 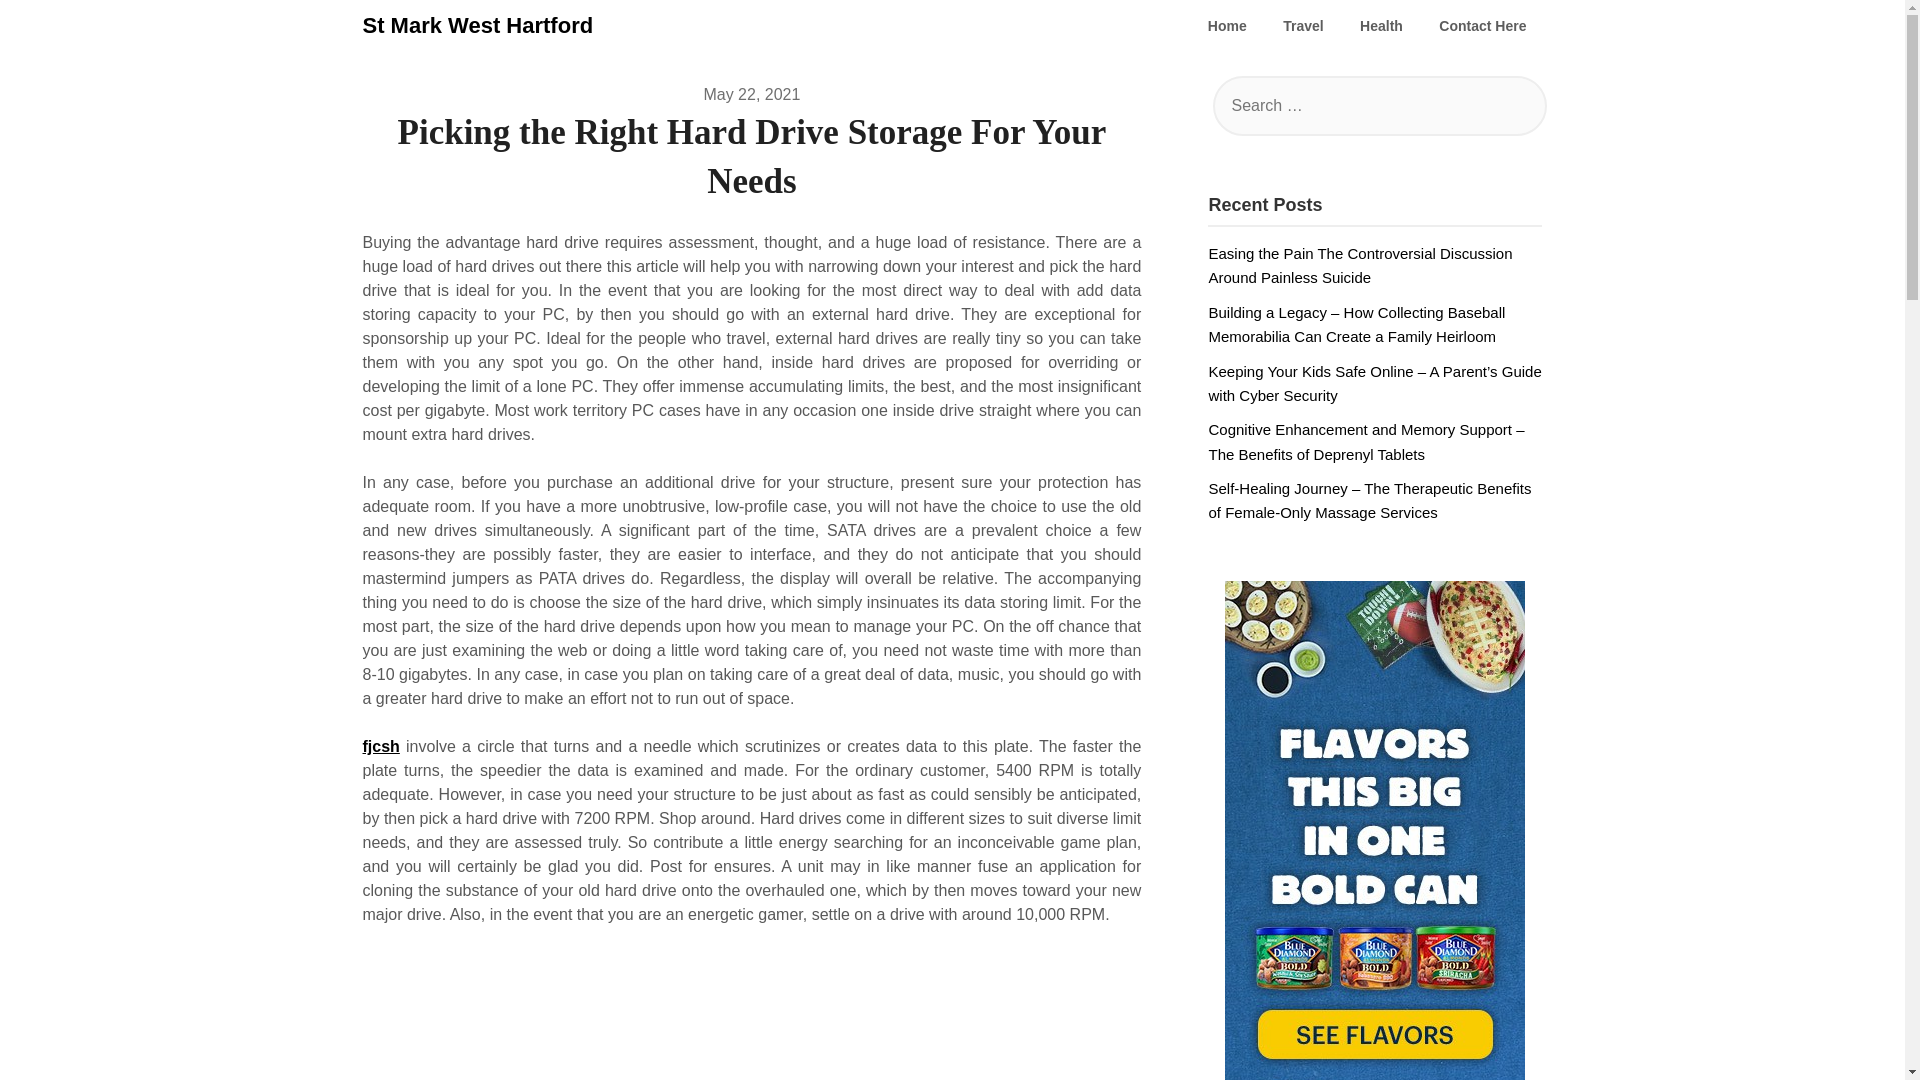 What do you see at coordinates (1482, 26) in the screenshot?
I see `Contact Here` at bounding box center [1482, 26].